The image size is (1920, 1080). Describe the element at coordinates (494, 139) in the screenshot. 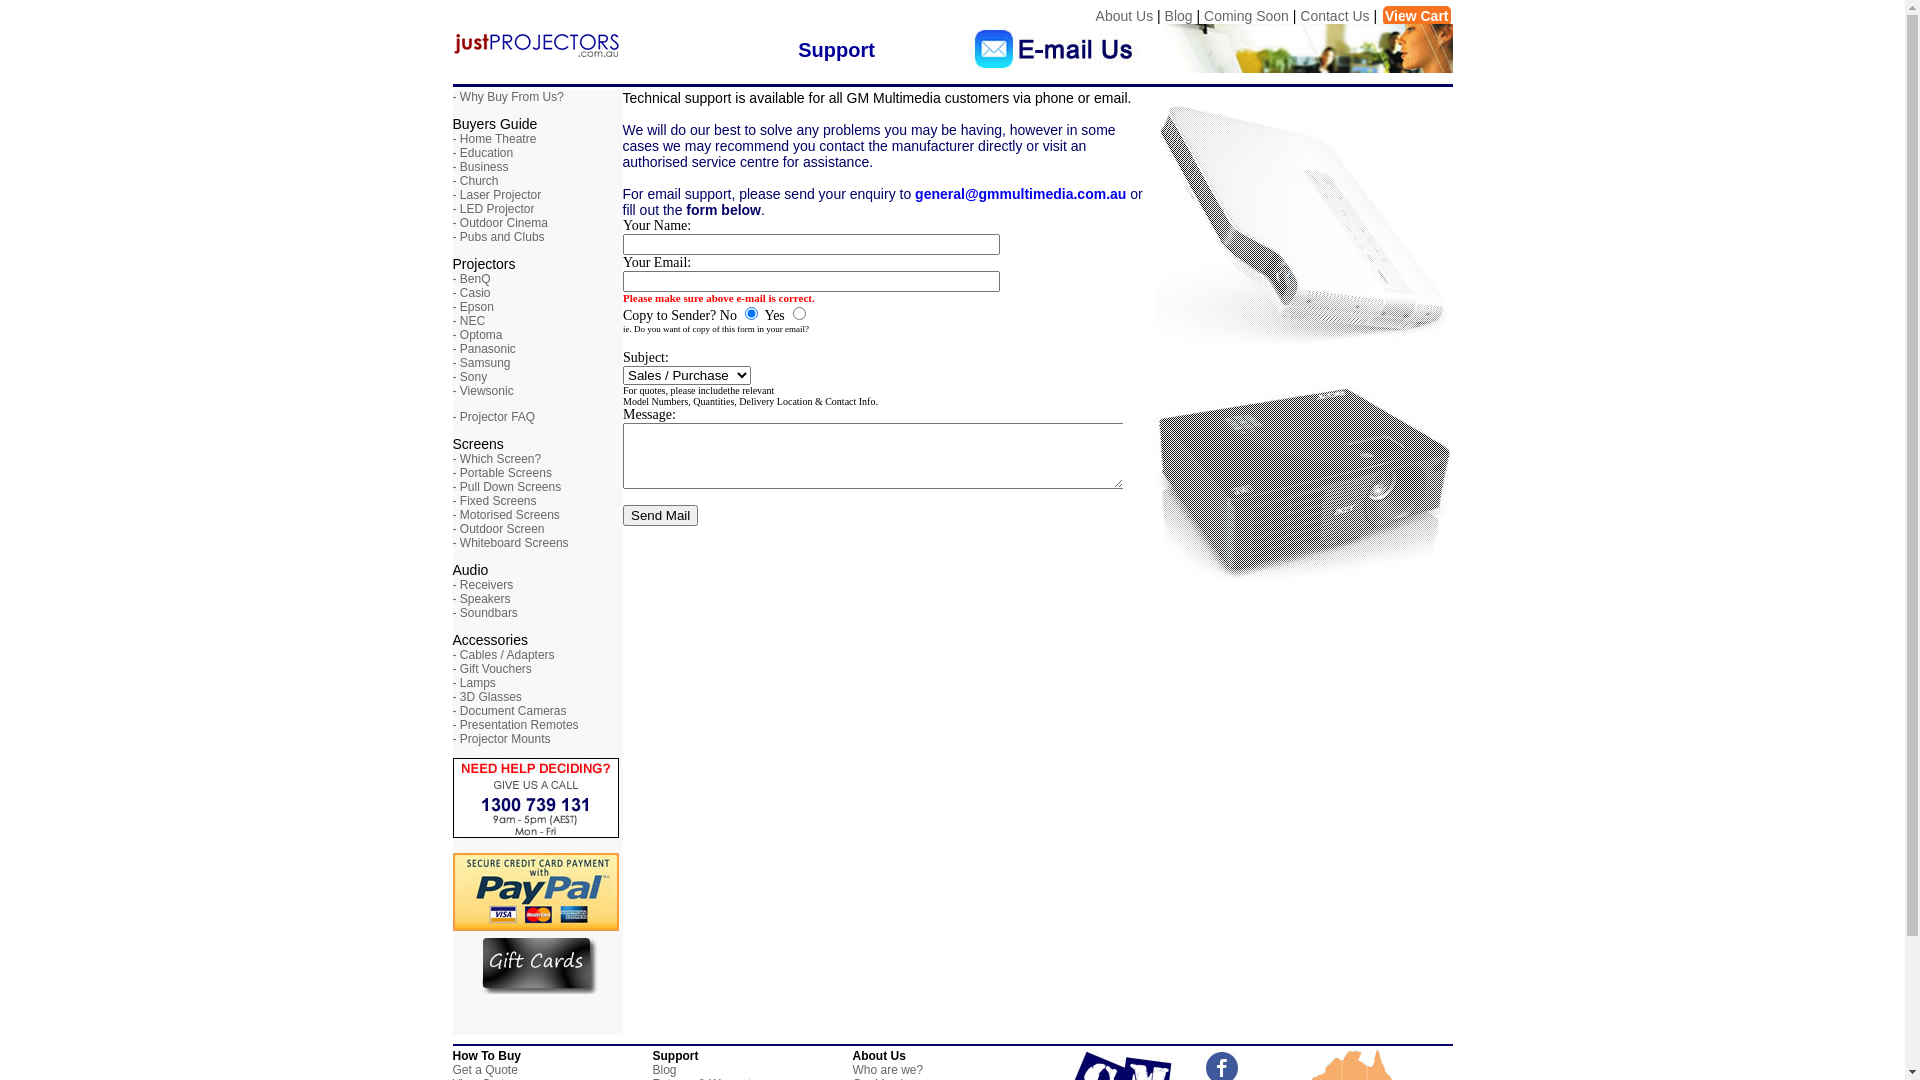

I see `- Home Theatre` at that location.